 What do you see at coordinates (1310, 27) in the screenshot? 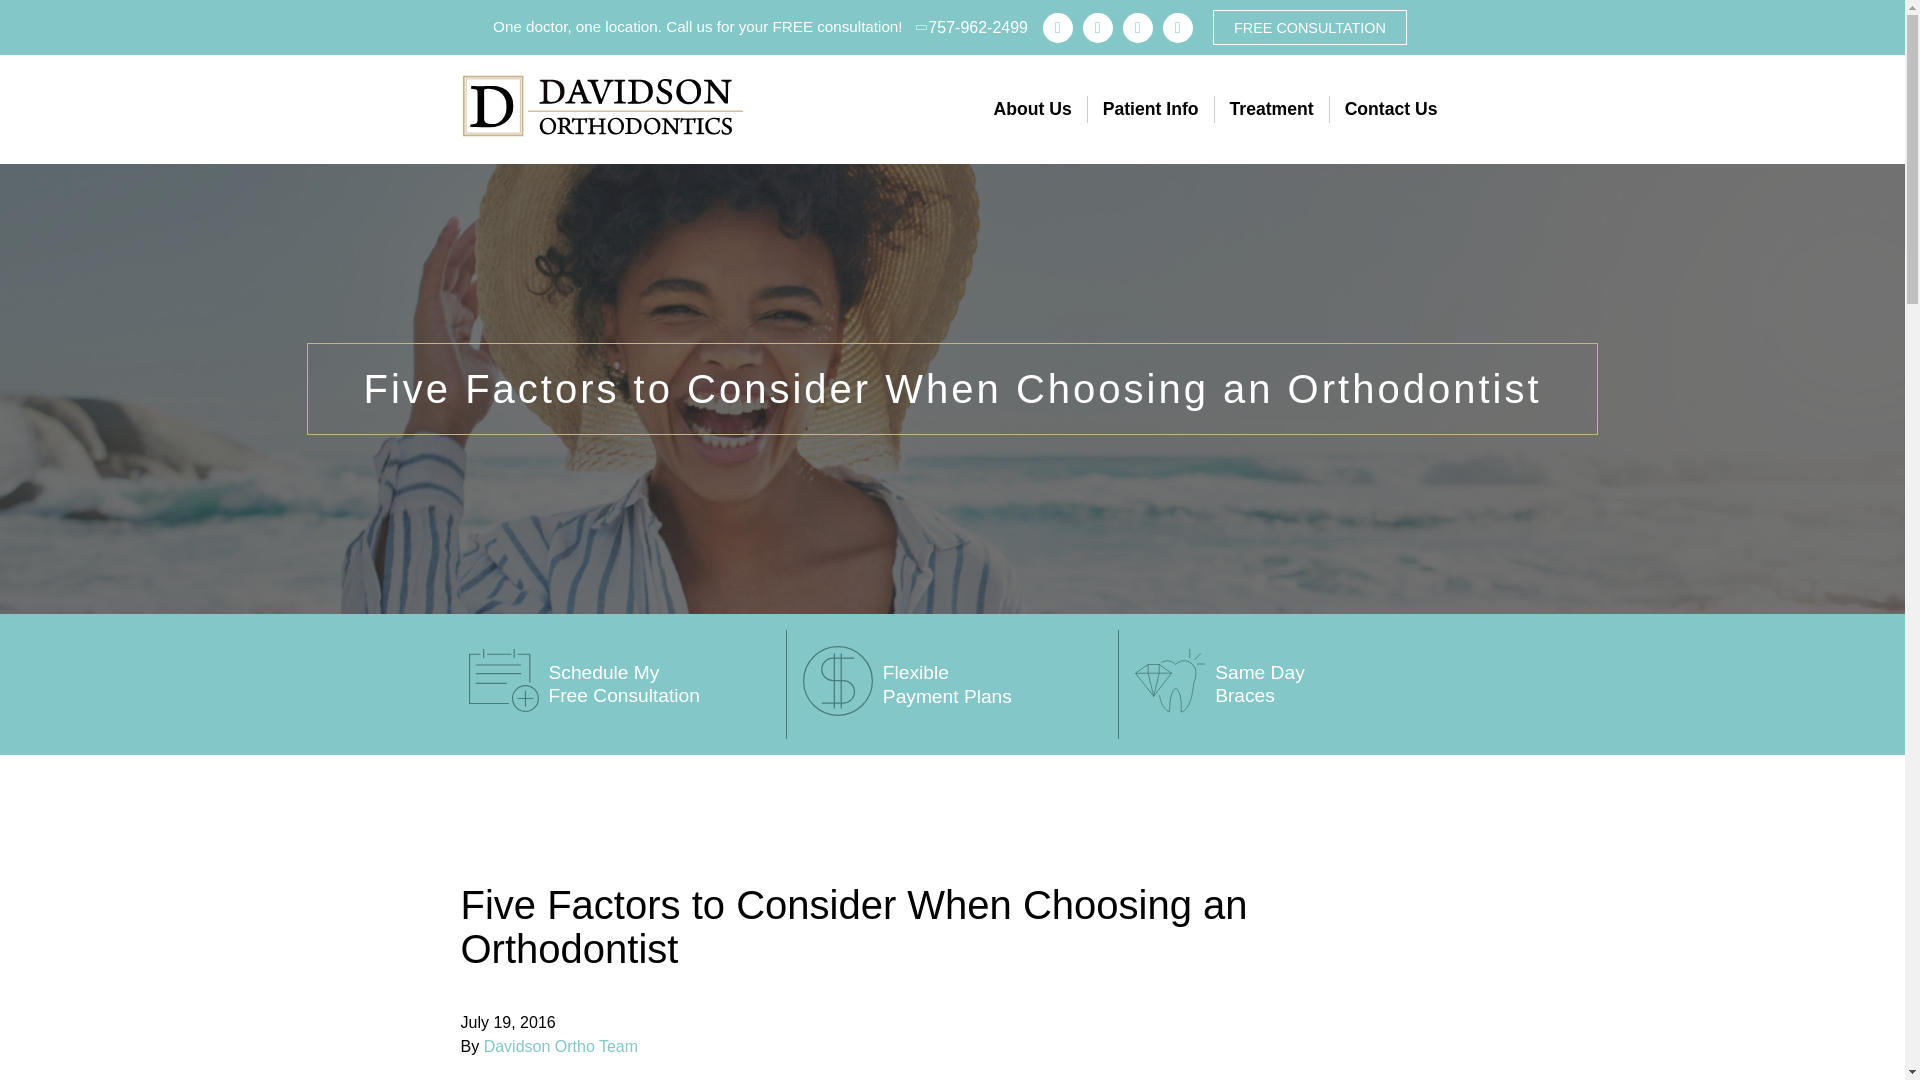
I see `FREE CONSULTATION` at bounding box center [1310, 27].